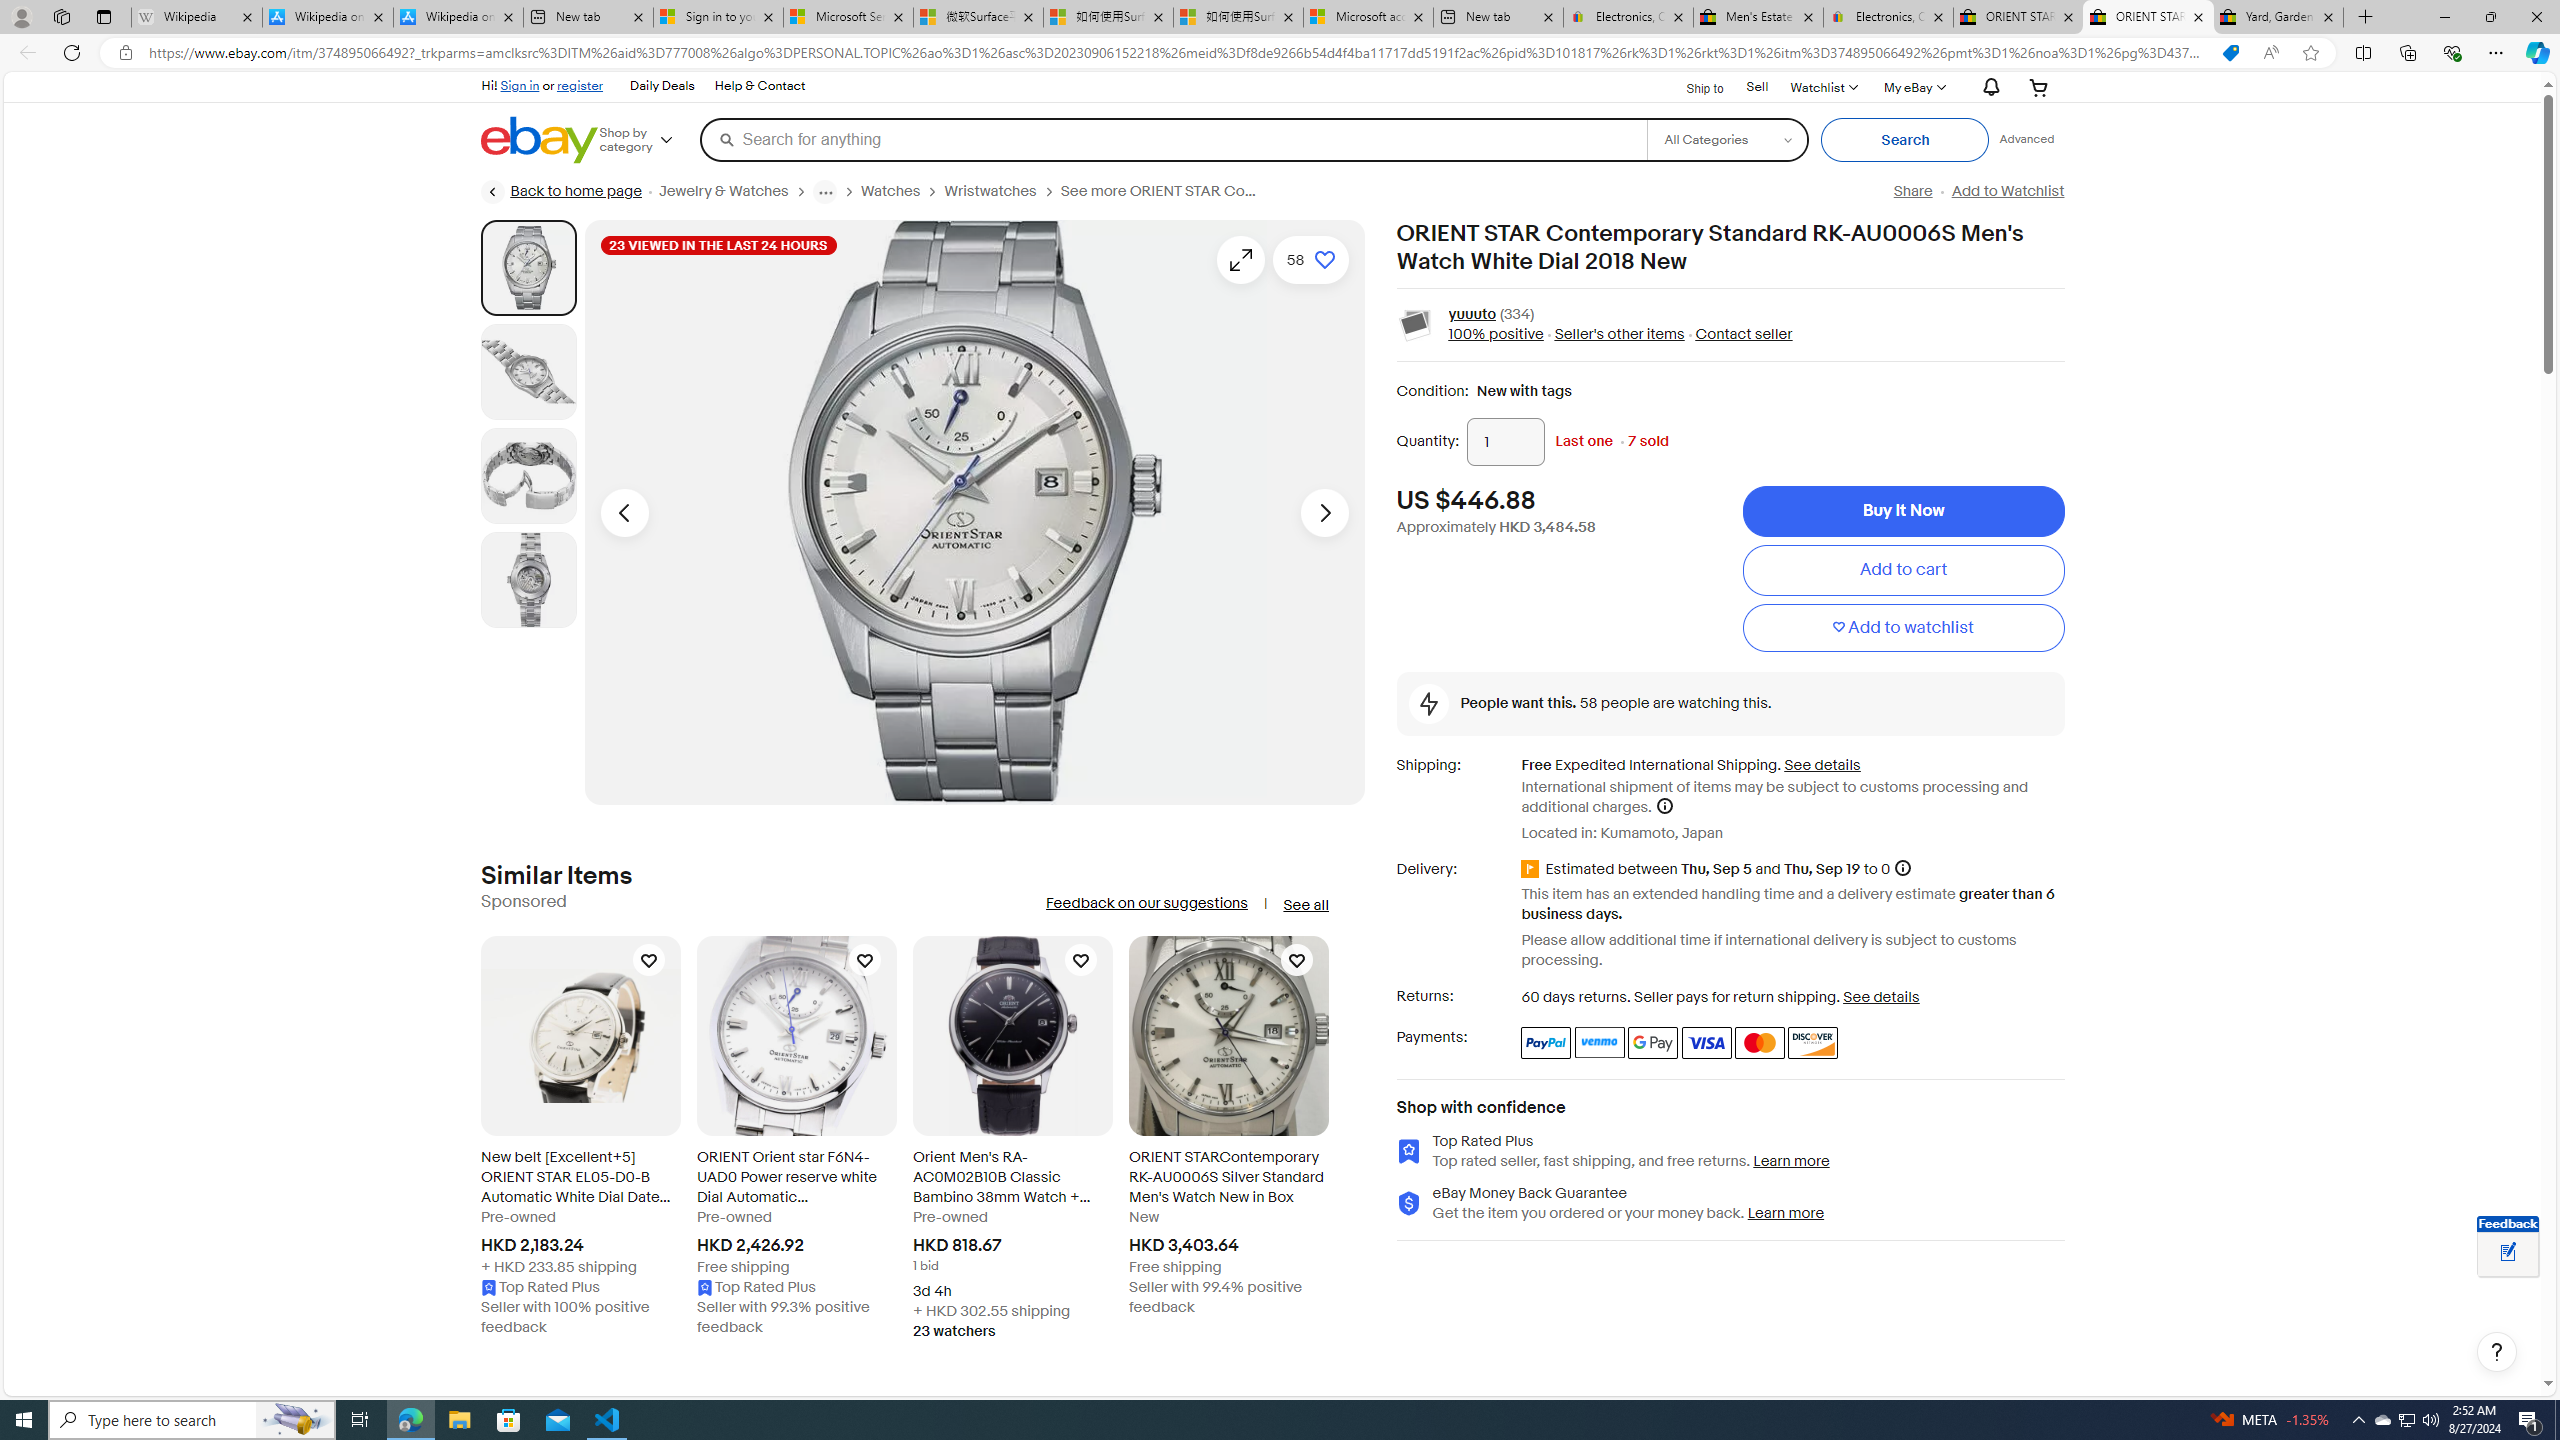 The width and height of the screenshot is (2560, 1440). I want to click on See more ORIENT STAR Contemporary Standard White Dial M..., so click(1168, 191).